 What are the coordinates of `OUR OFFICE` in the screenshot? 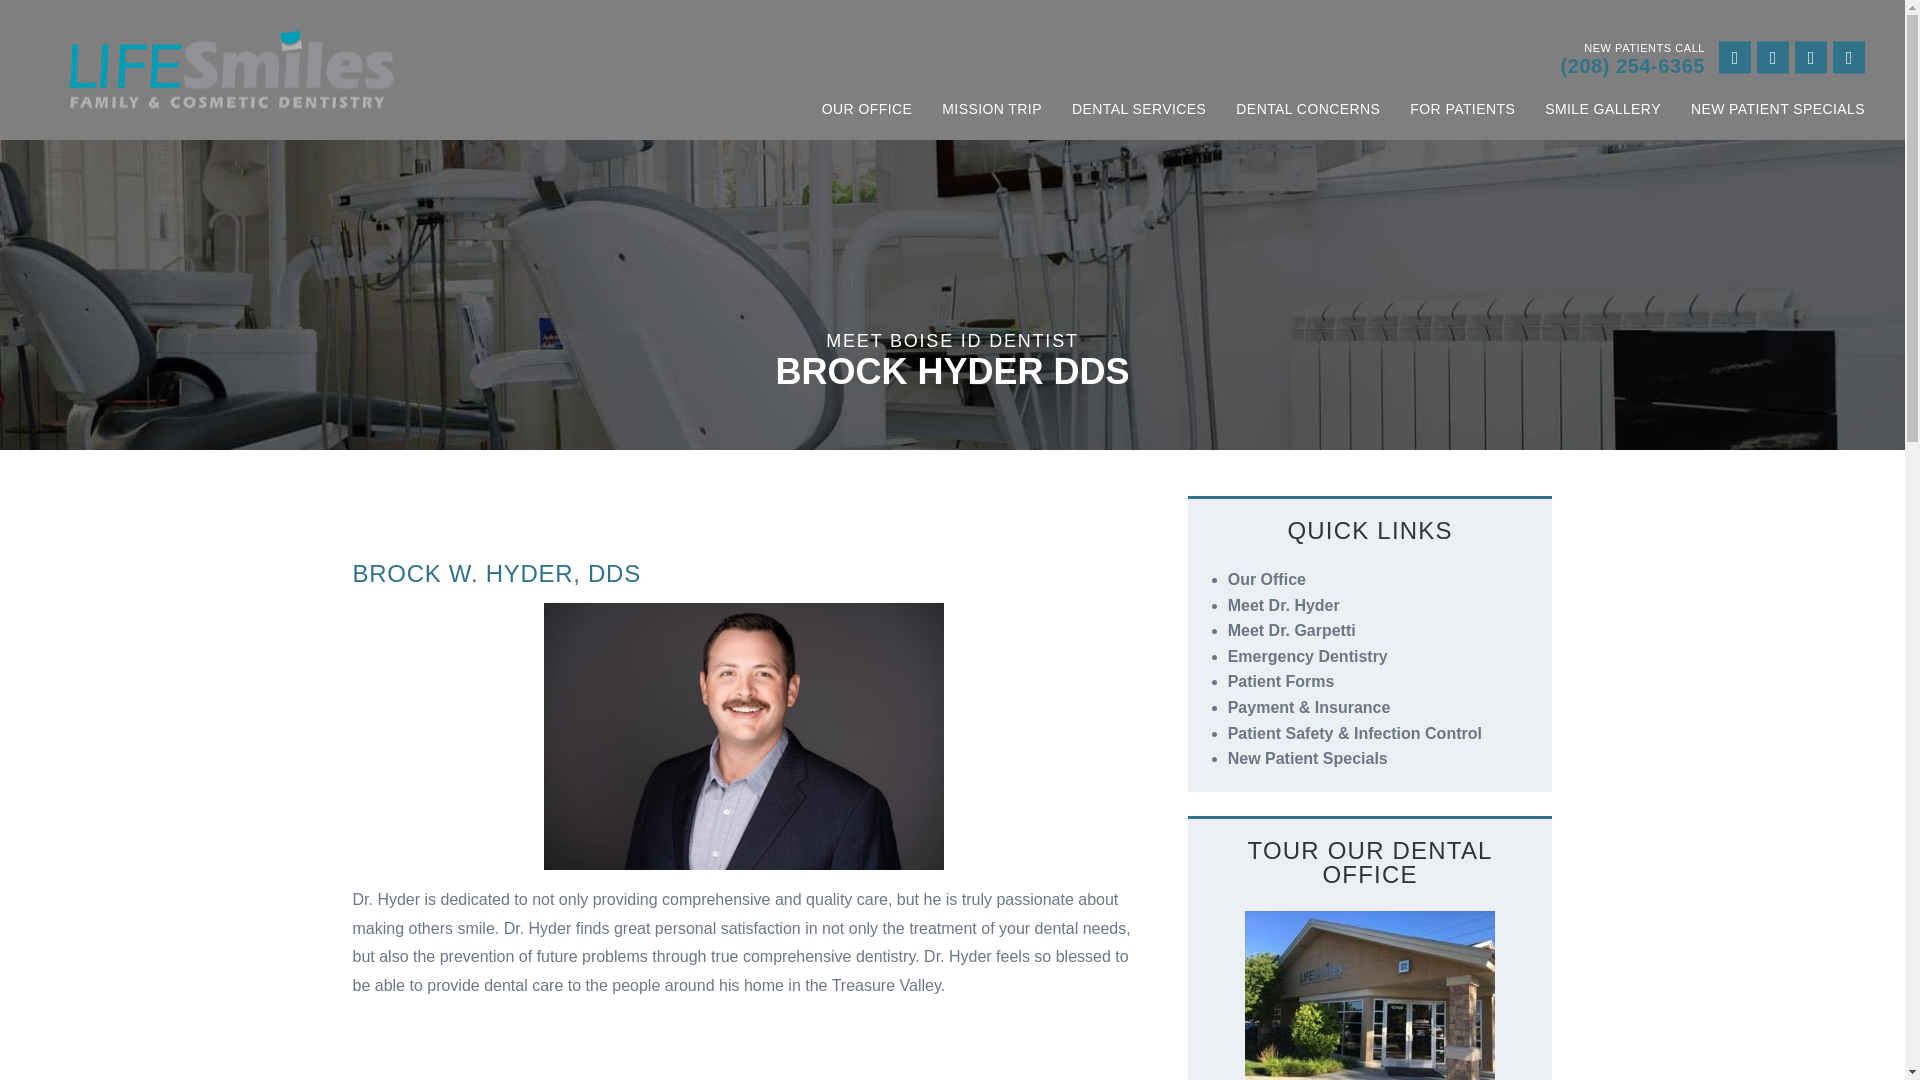 It's located at (867, 108).